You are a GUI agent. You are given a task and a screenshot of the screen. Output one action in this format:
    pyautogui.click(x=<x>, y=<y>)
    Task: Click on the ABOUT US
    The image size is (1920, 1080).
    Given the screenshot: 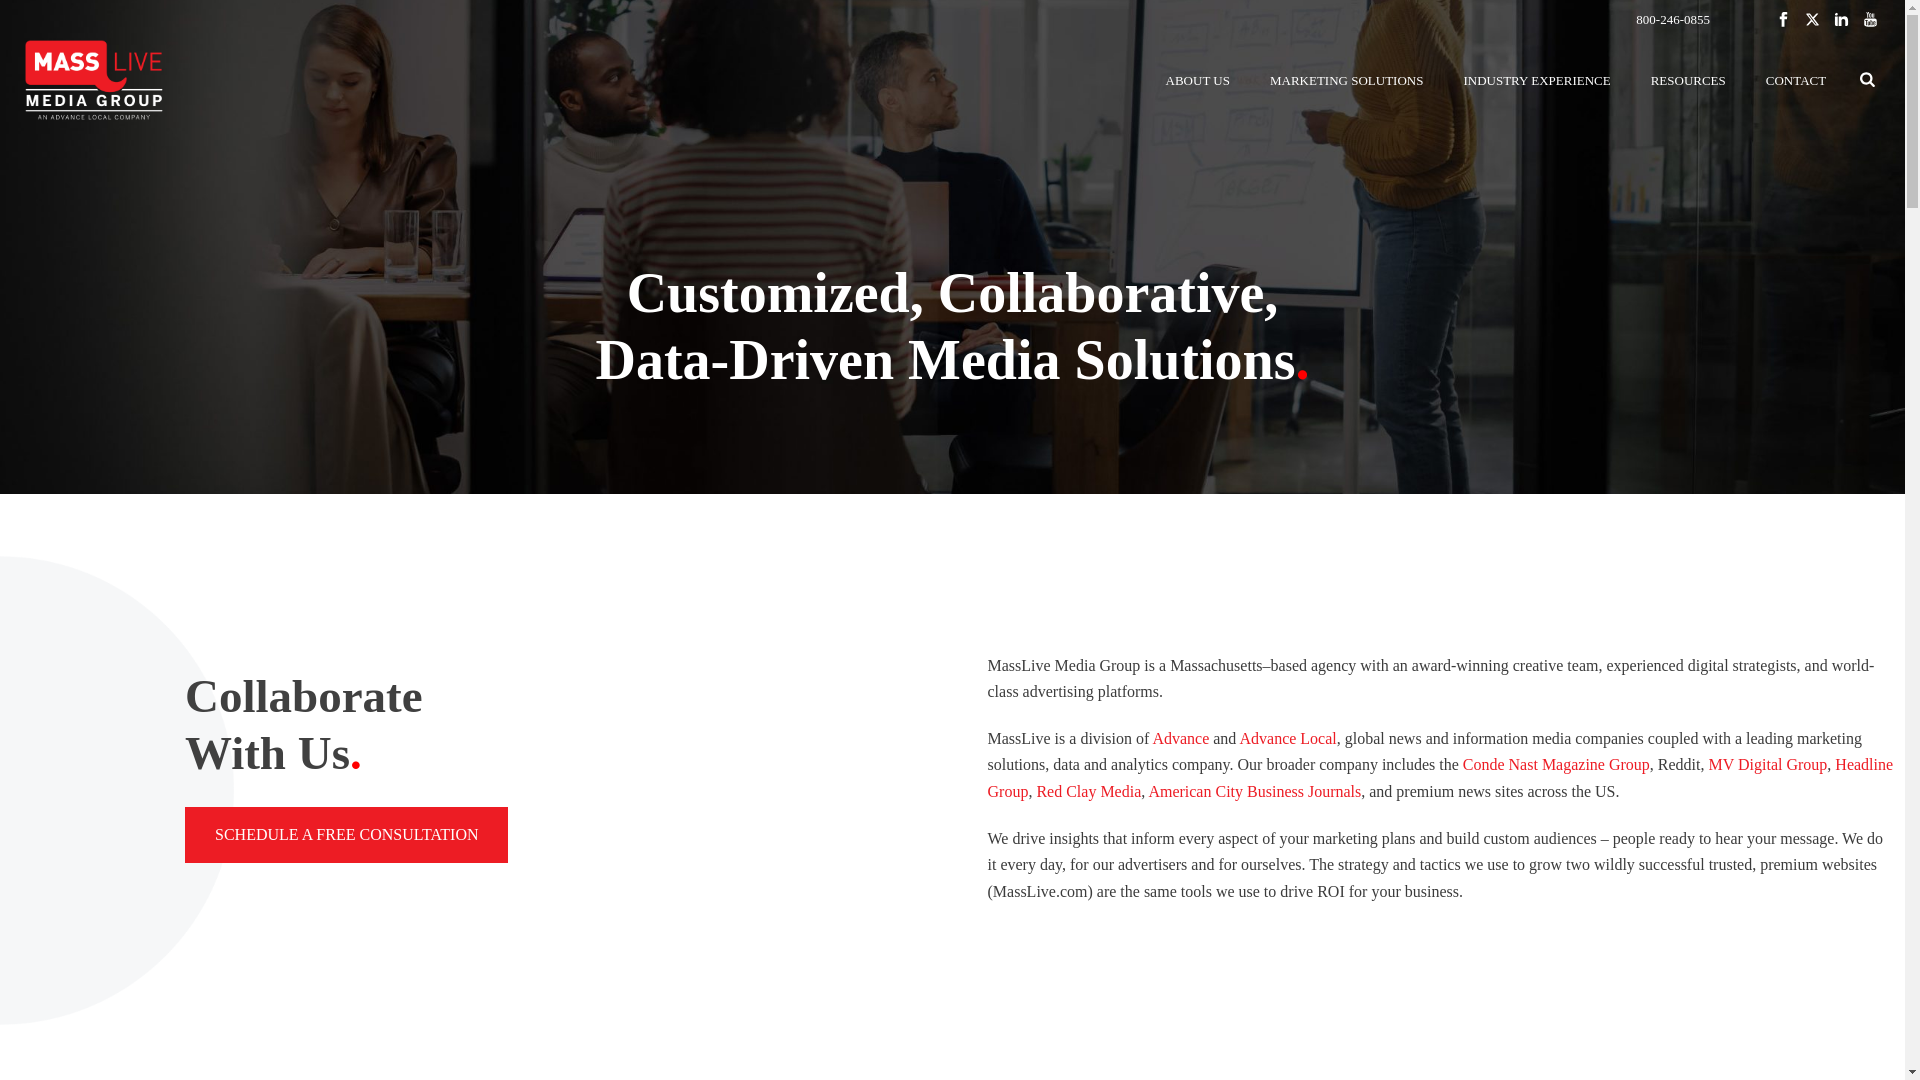 What is the action you would take?
    pyautogui.click(x=1198, y=80)
    